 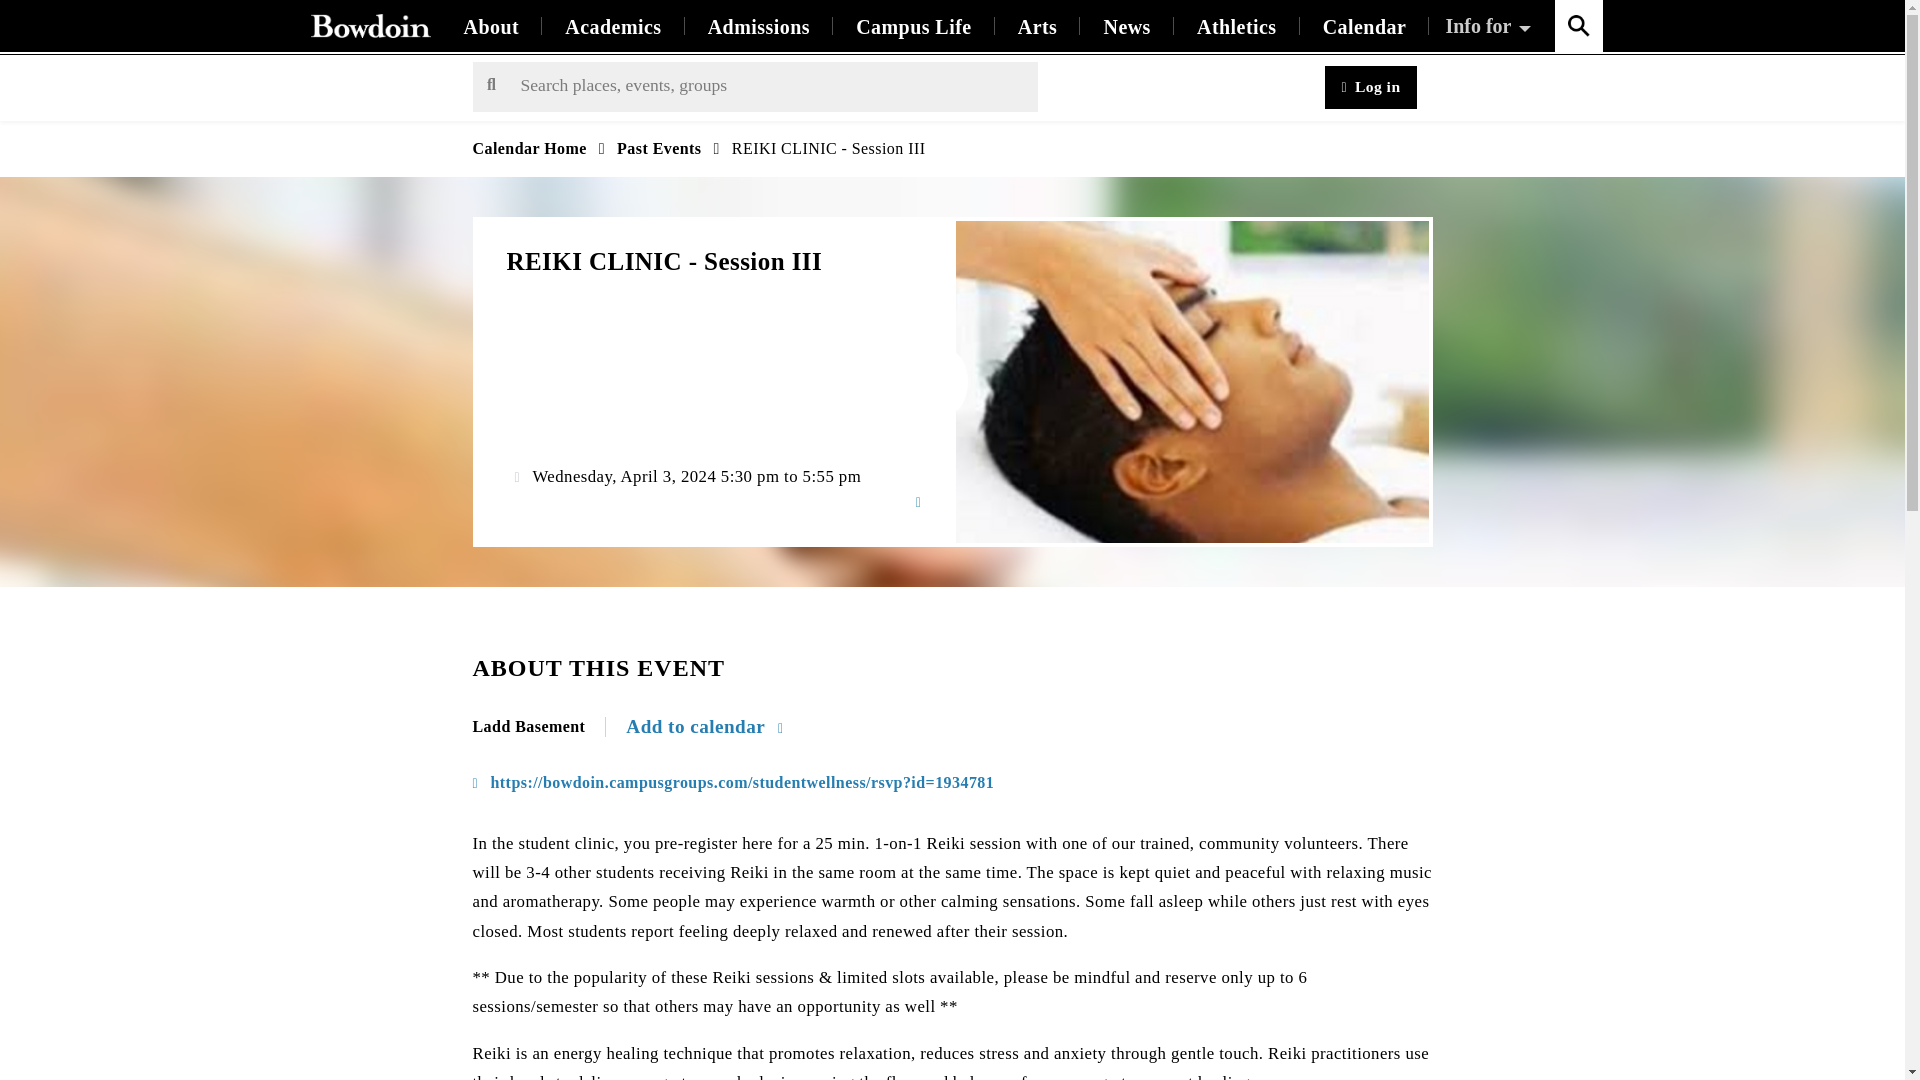 What do you see at coordinates (490, 26) in the screenshot?
I see `About` at bounding box center [490, 26].